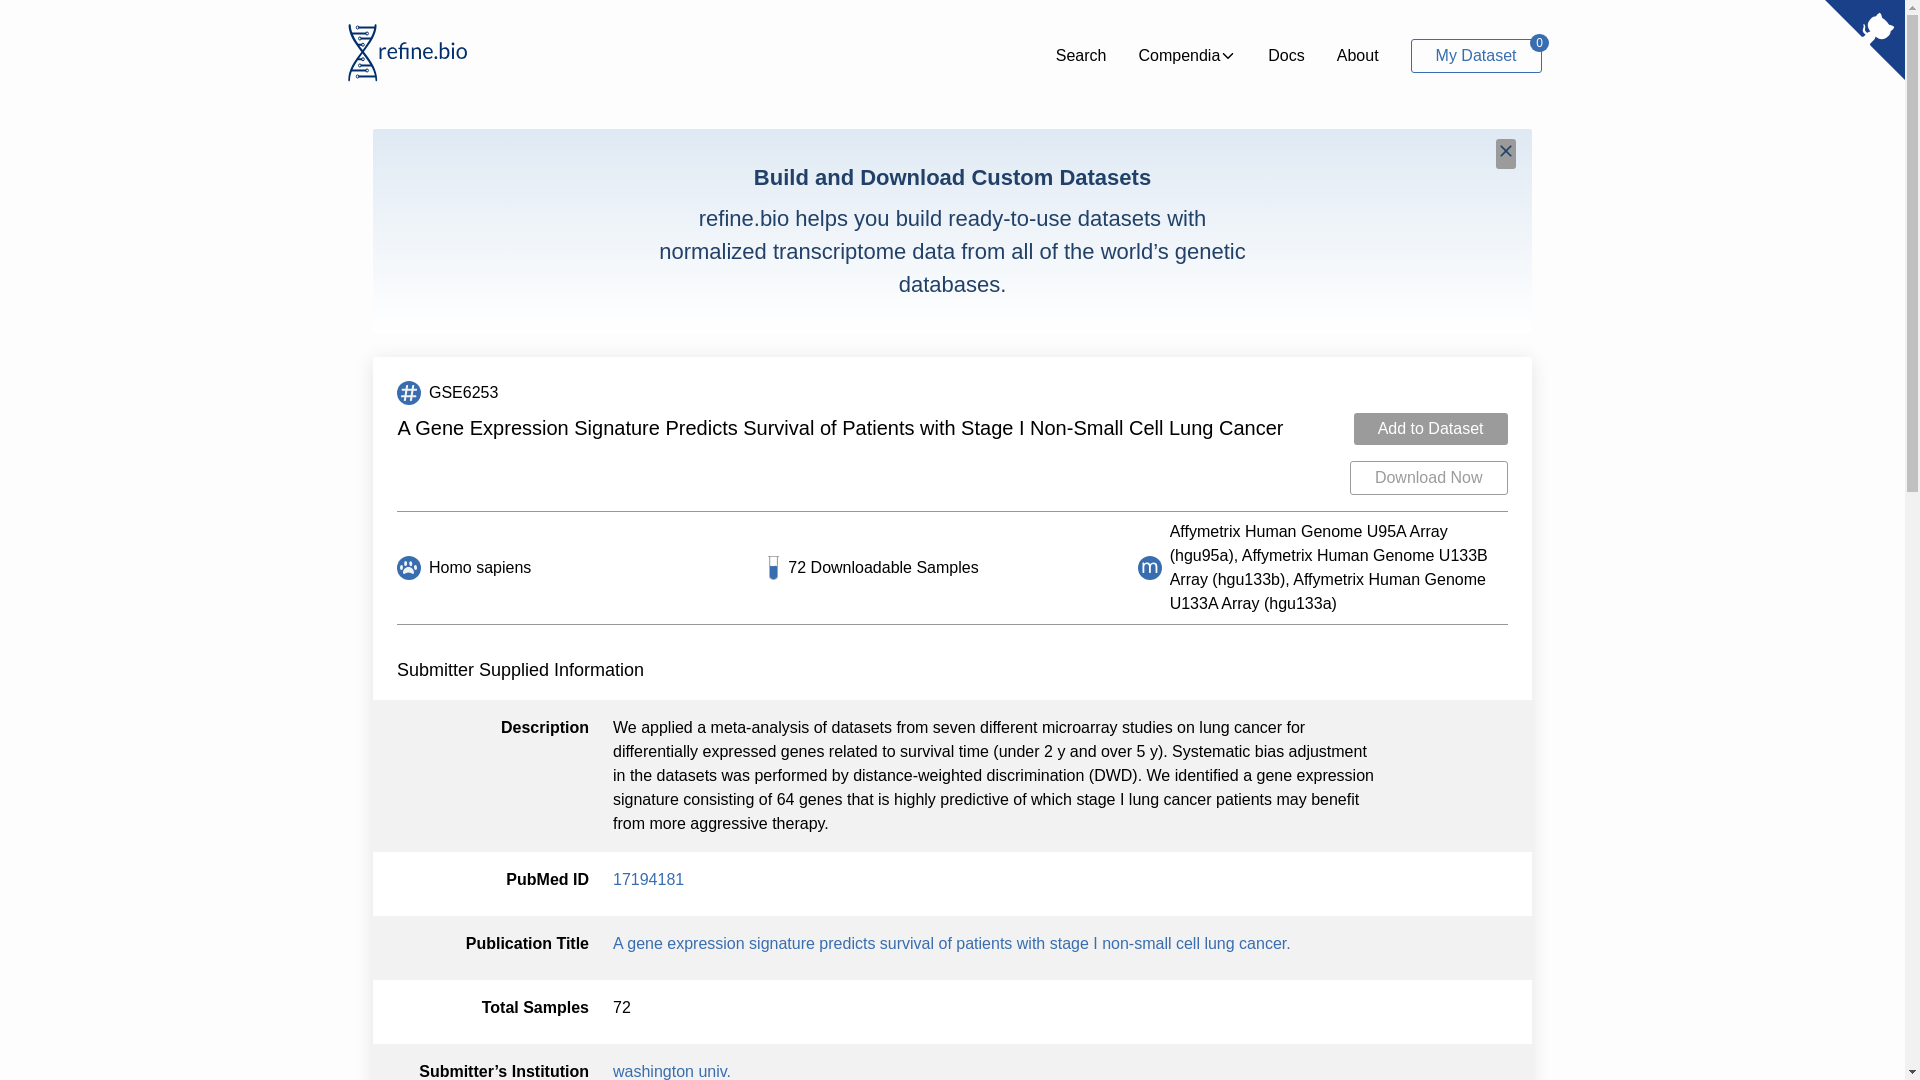 This screenshot has width=1920, height=1080. What do you see at coordinates (1357, 56) in the screenshot?
I see `About` at bounding box center [1357, 56].